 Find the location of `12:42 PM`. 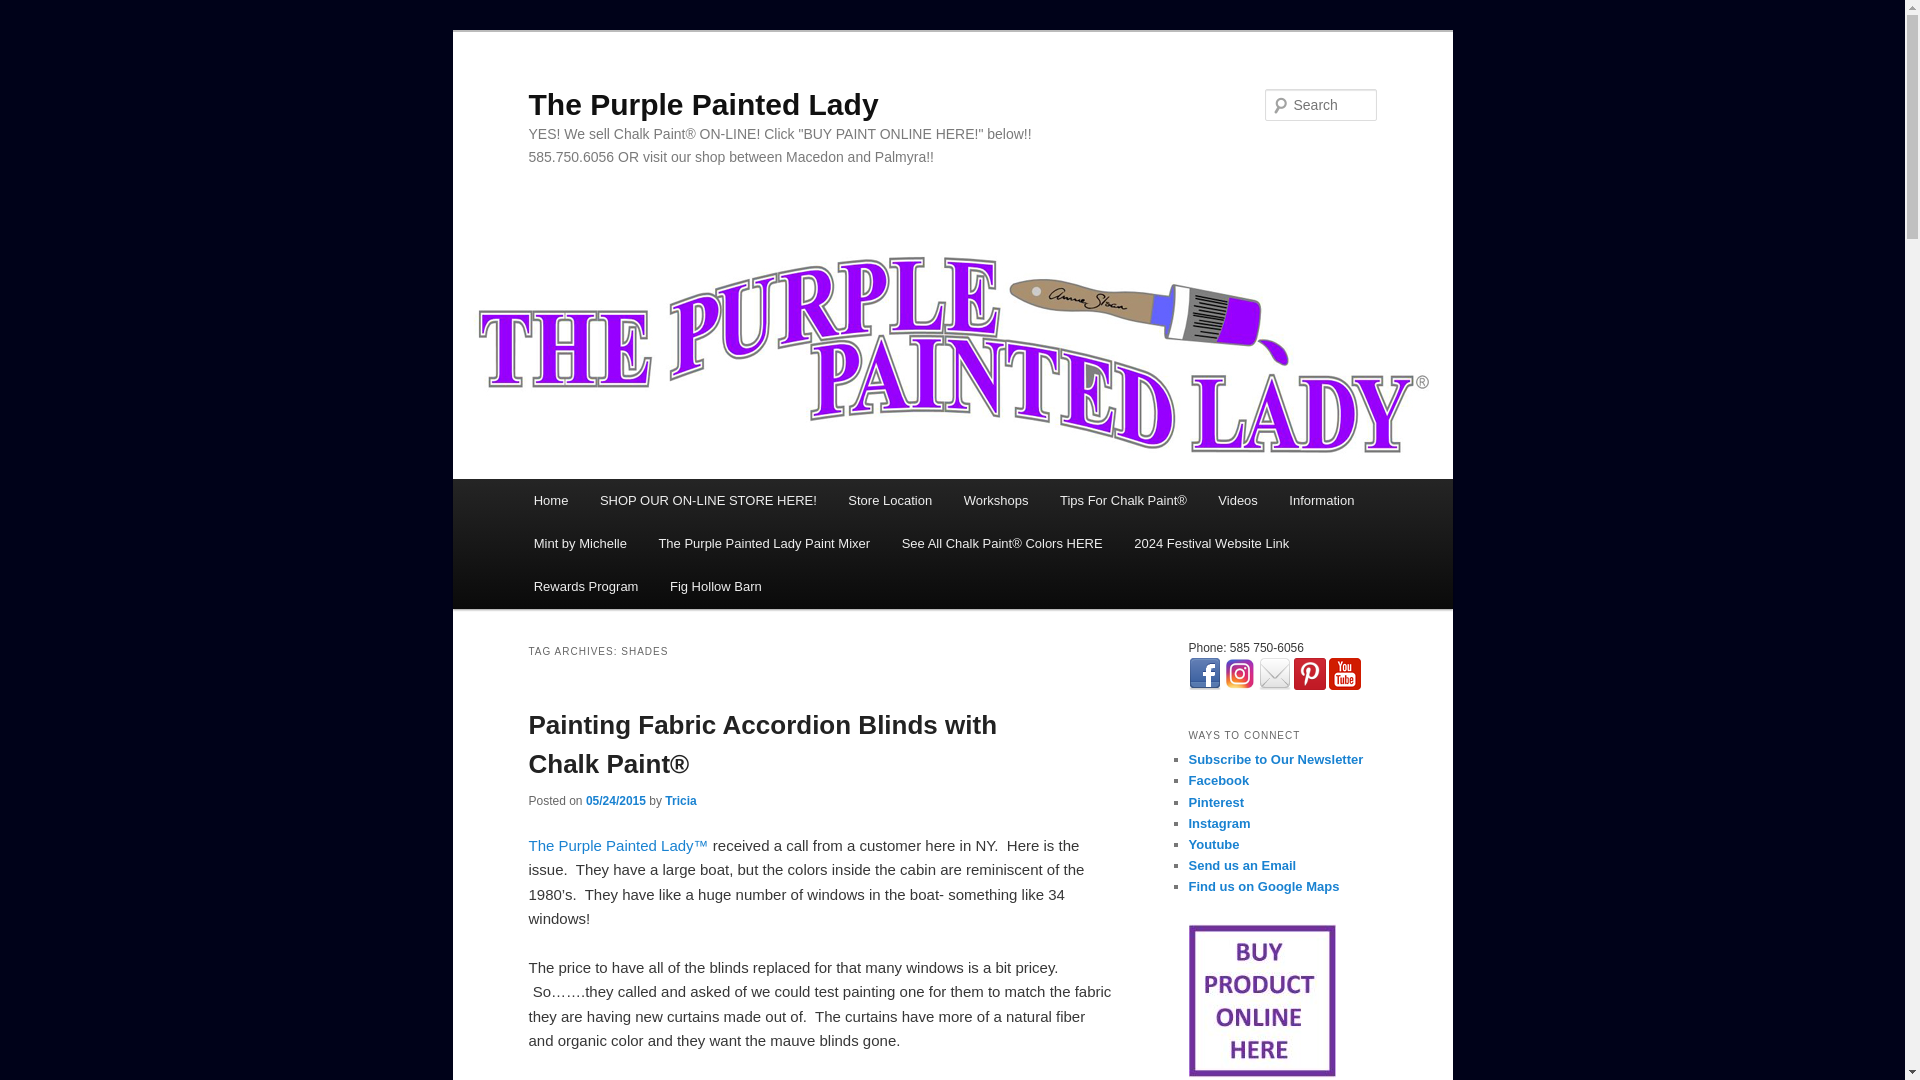

12:42 PM is located at coordinates (615, 800).